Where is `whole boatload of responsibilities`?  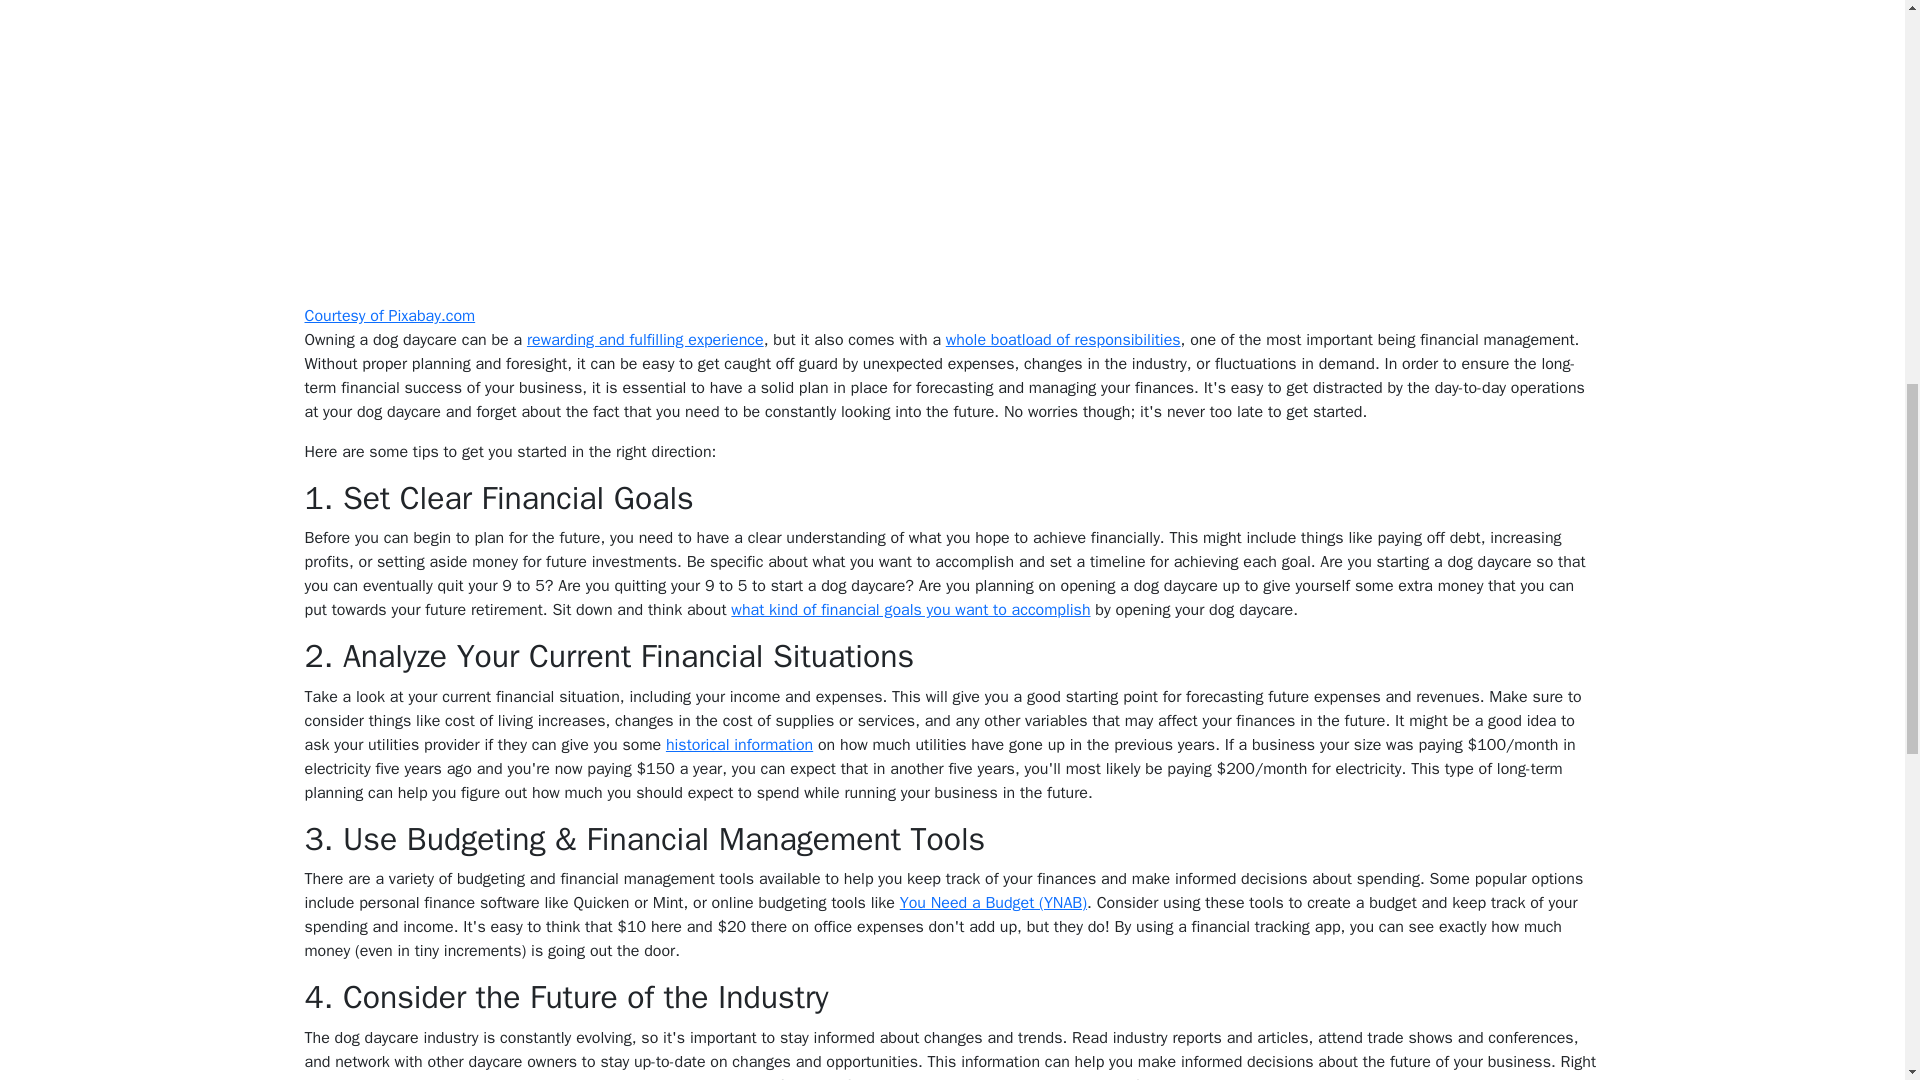
whole boatload of responsibilities is located at coordinates (1063, 340).